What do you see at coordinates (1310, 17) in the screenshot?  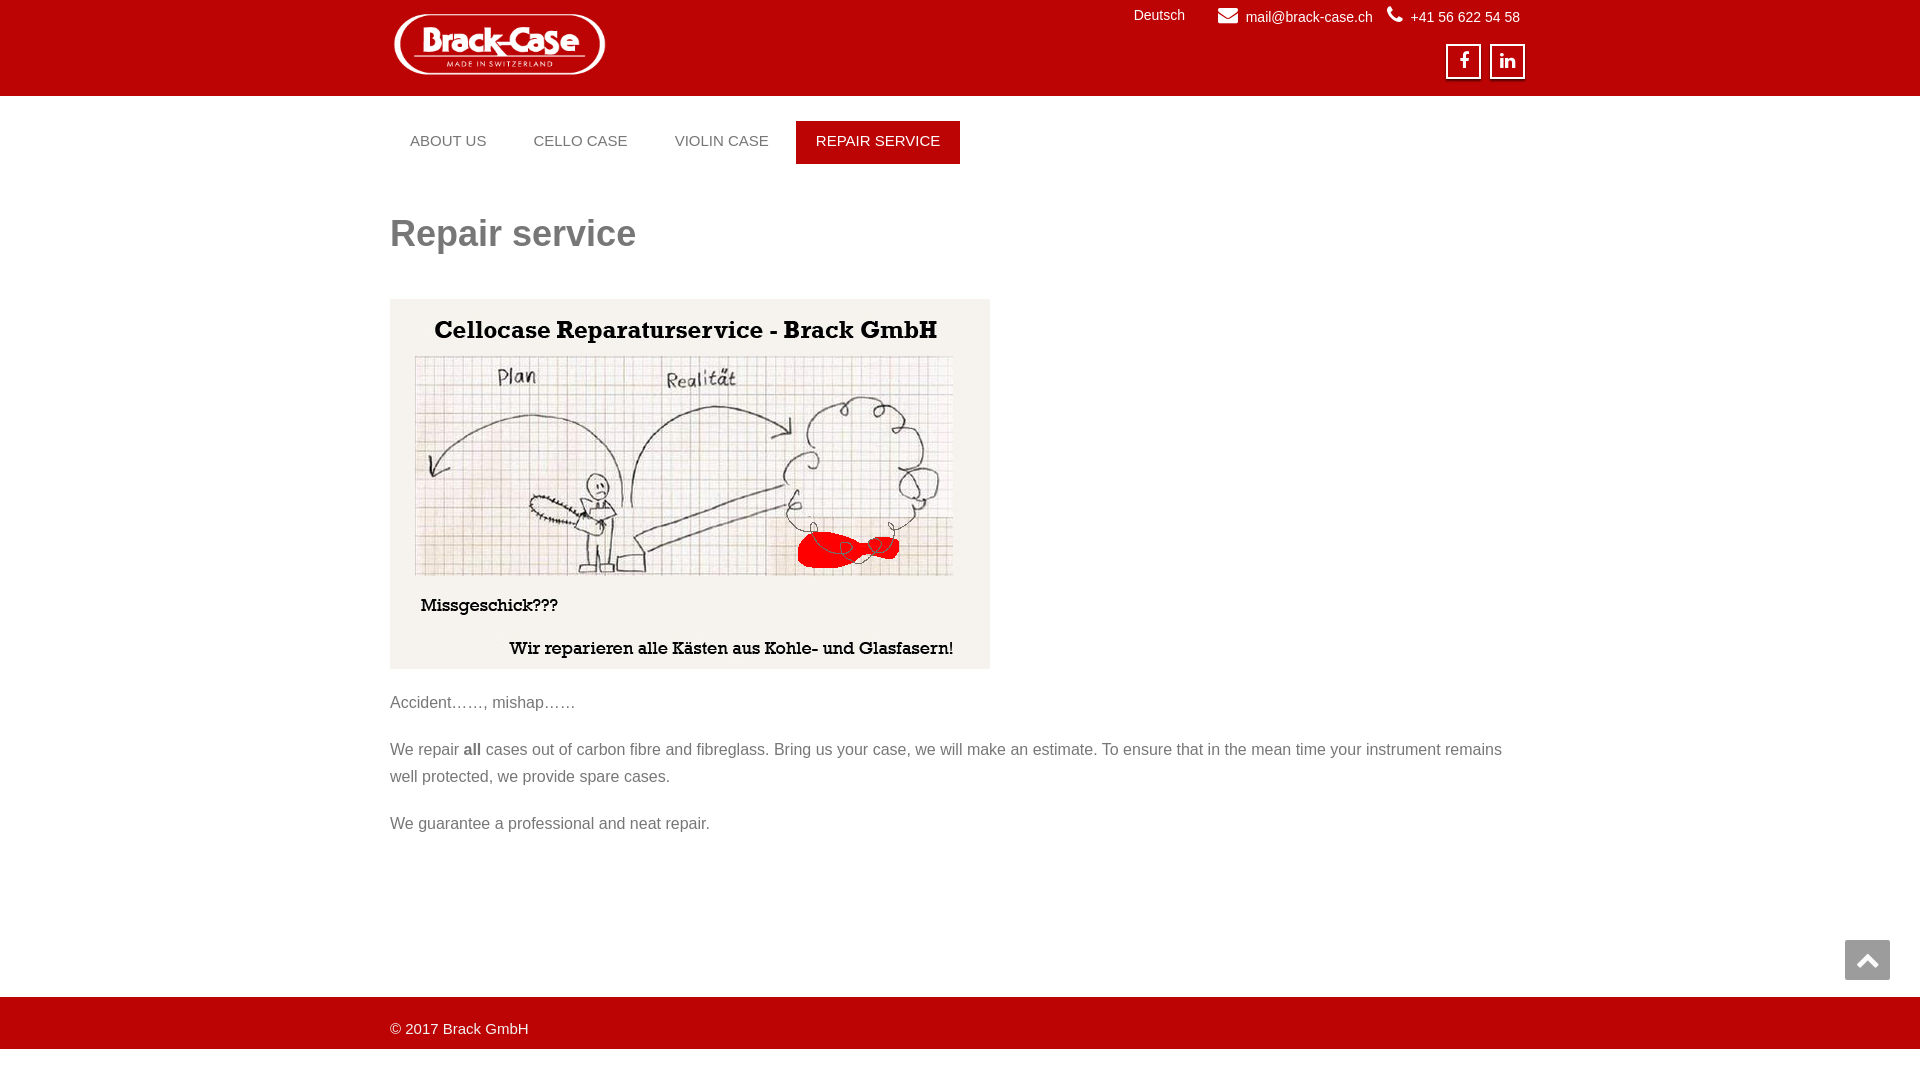 I see `mail@brack-case.ch` at bounding box center [1310, 17].